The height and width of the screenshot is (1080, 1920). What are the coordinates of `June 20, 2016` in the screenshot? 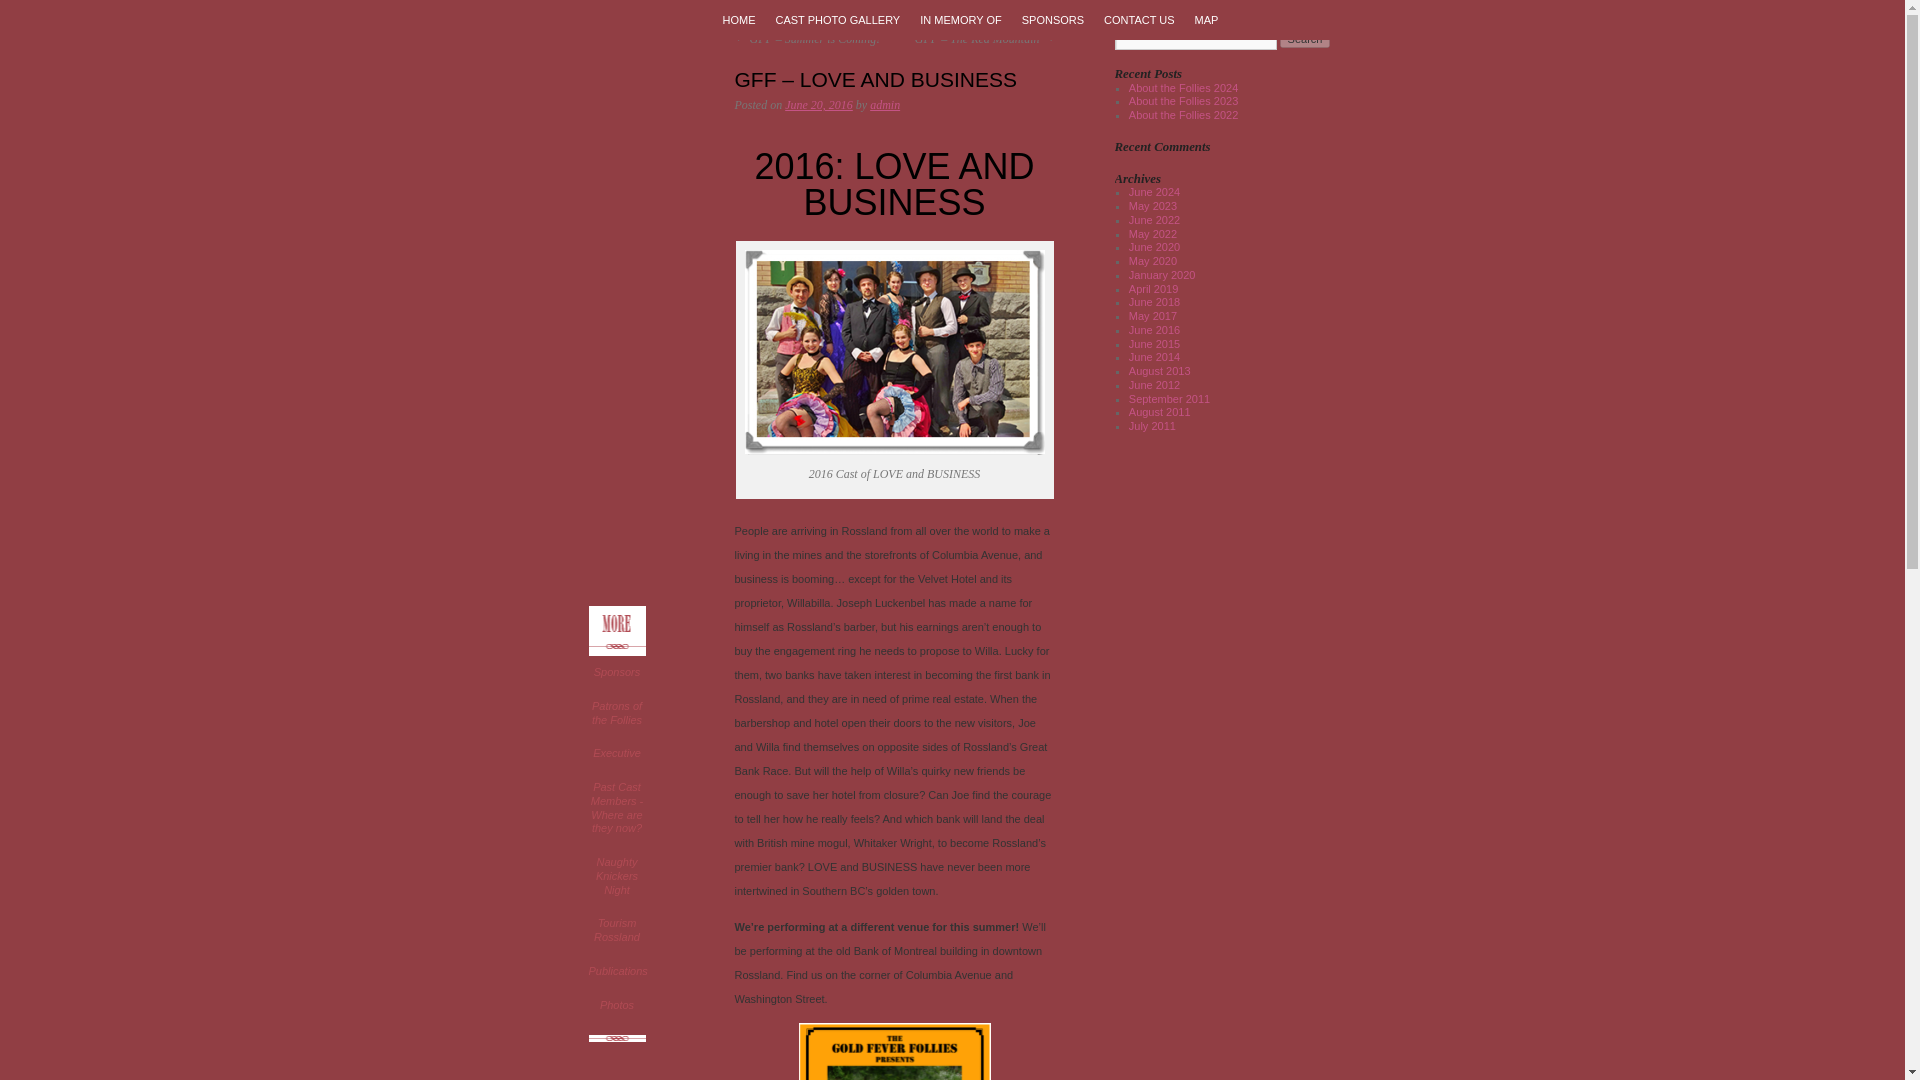 It's located at (818, 105).